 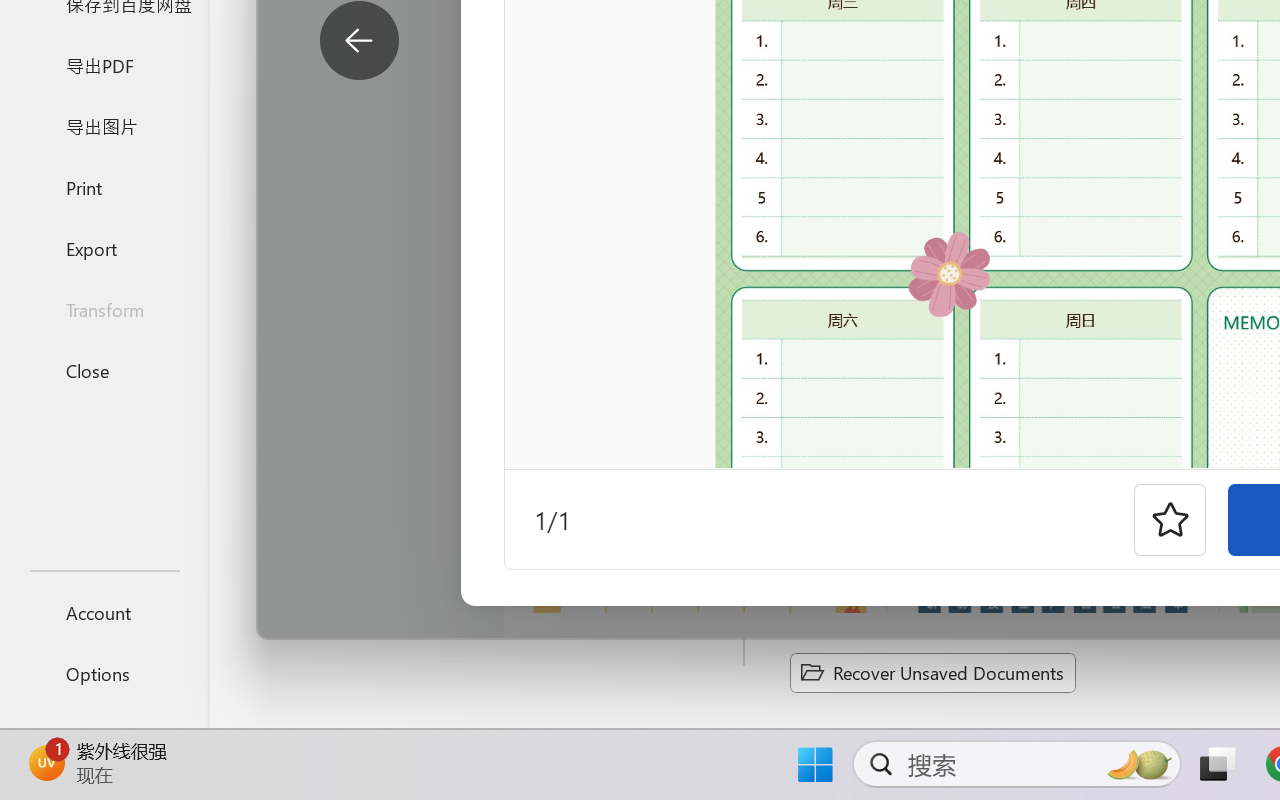 I want to click on Recover Unsaved Documents, so click(x=932, y=672).